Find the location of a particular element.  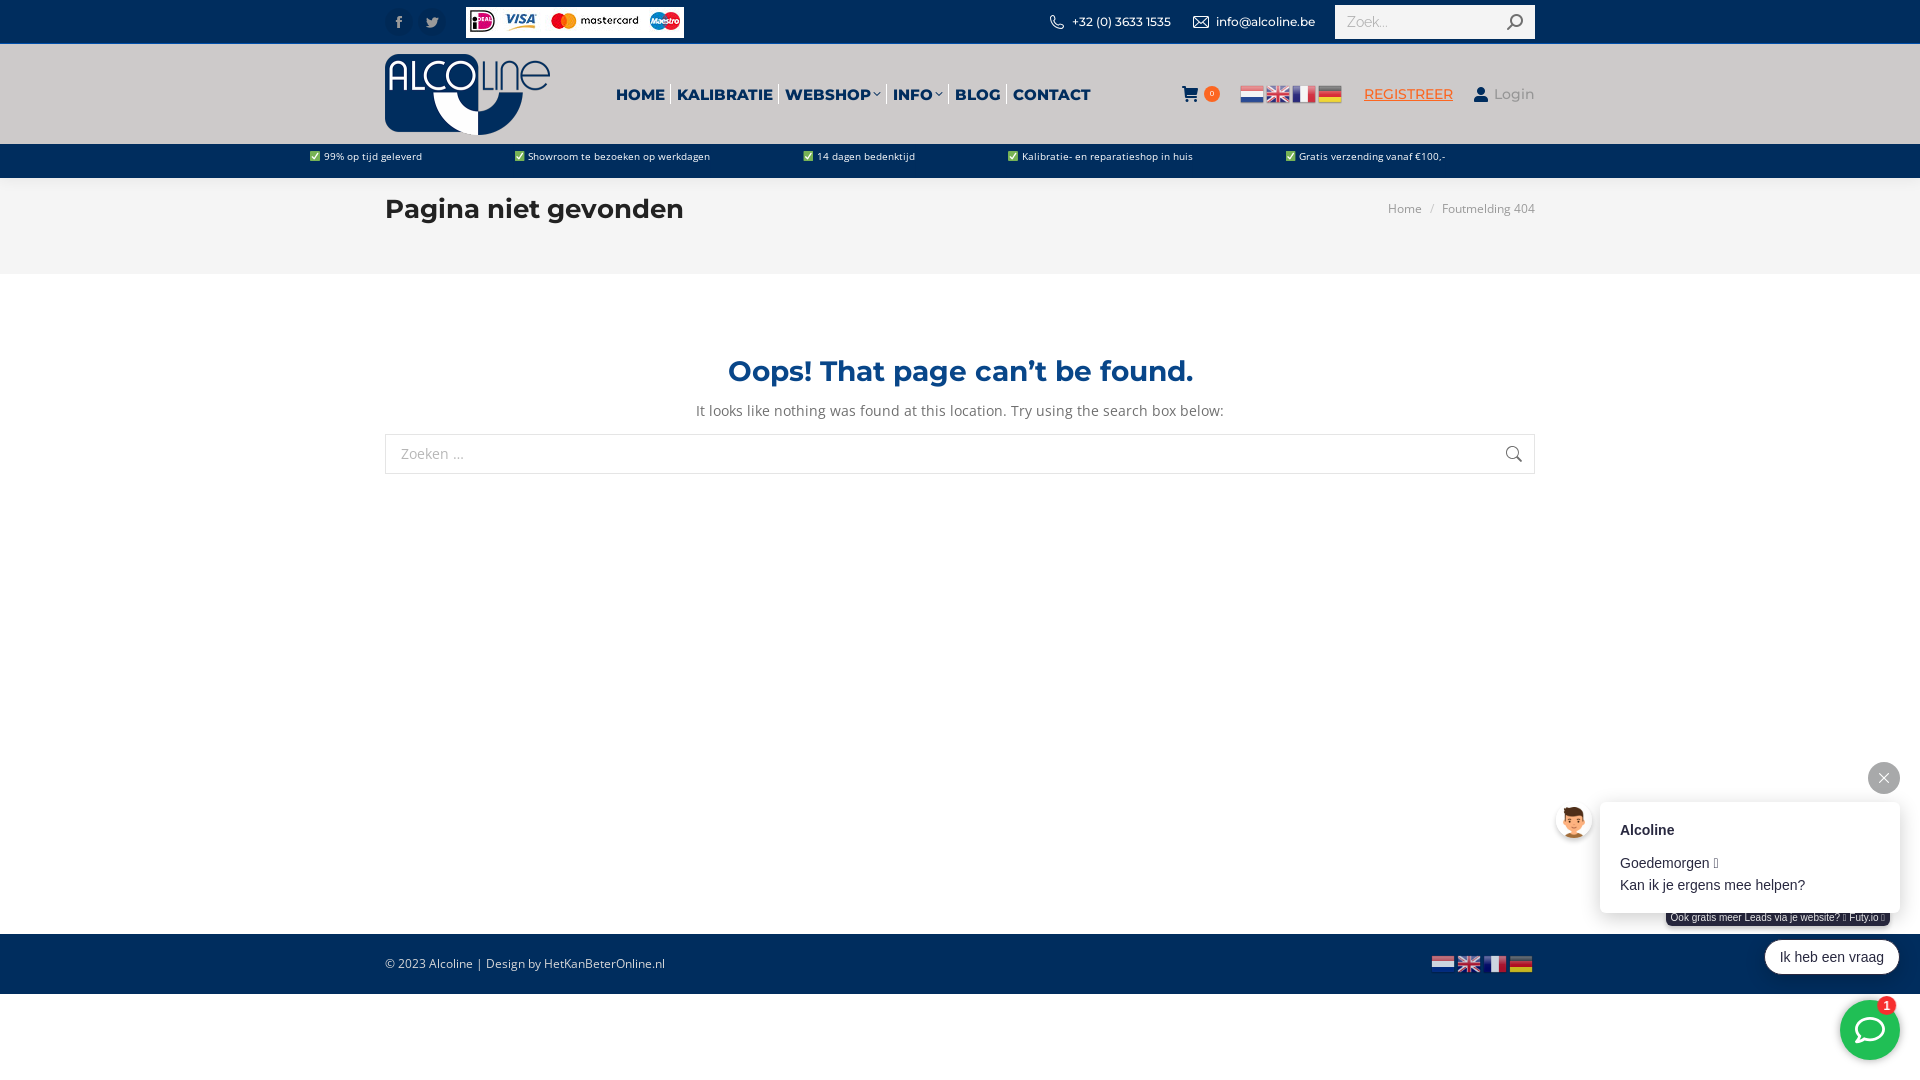

info@alcoline.be is located at coordinates (1253, 22).